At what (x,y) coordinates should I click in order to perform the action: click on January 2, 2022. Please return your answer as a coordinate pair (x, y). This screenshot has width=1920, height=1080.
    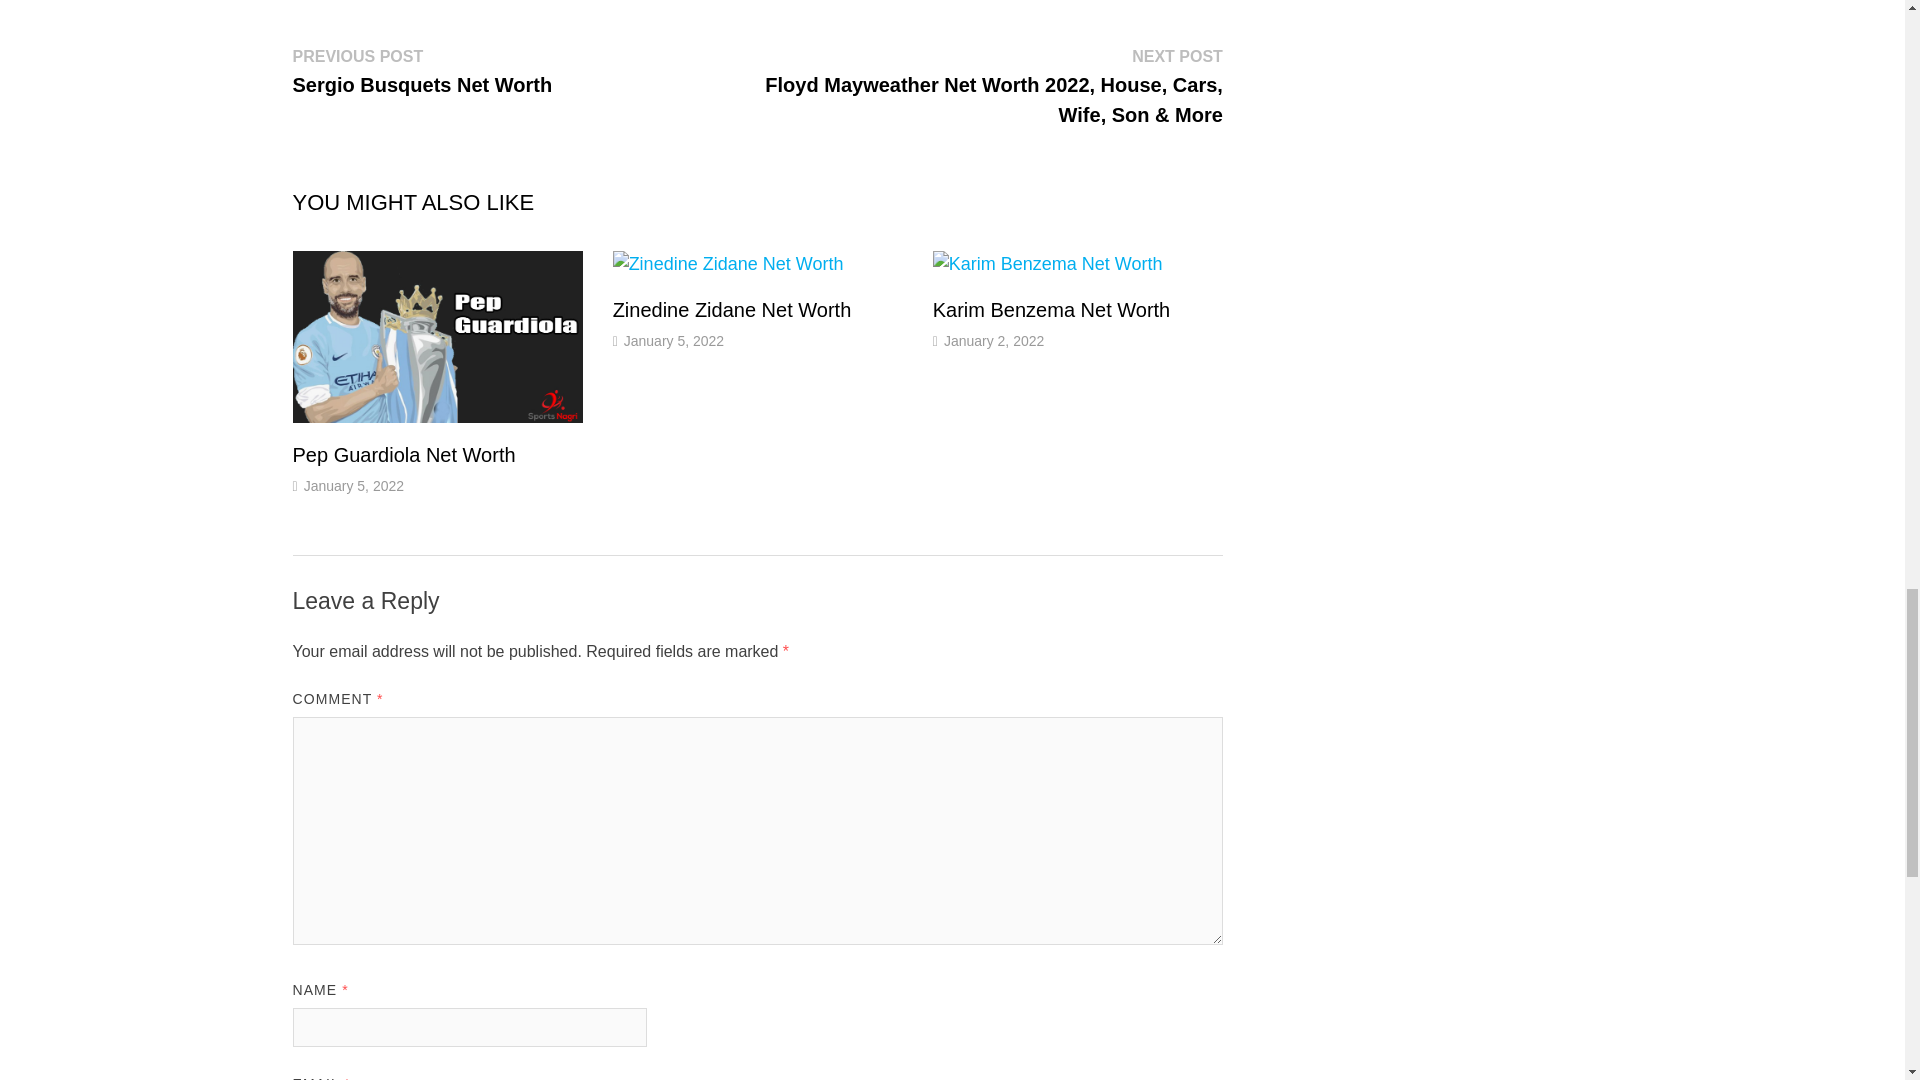
    Looking at the image, I should click on (994, 340).